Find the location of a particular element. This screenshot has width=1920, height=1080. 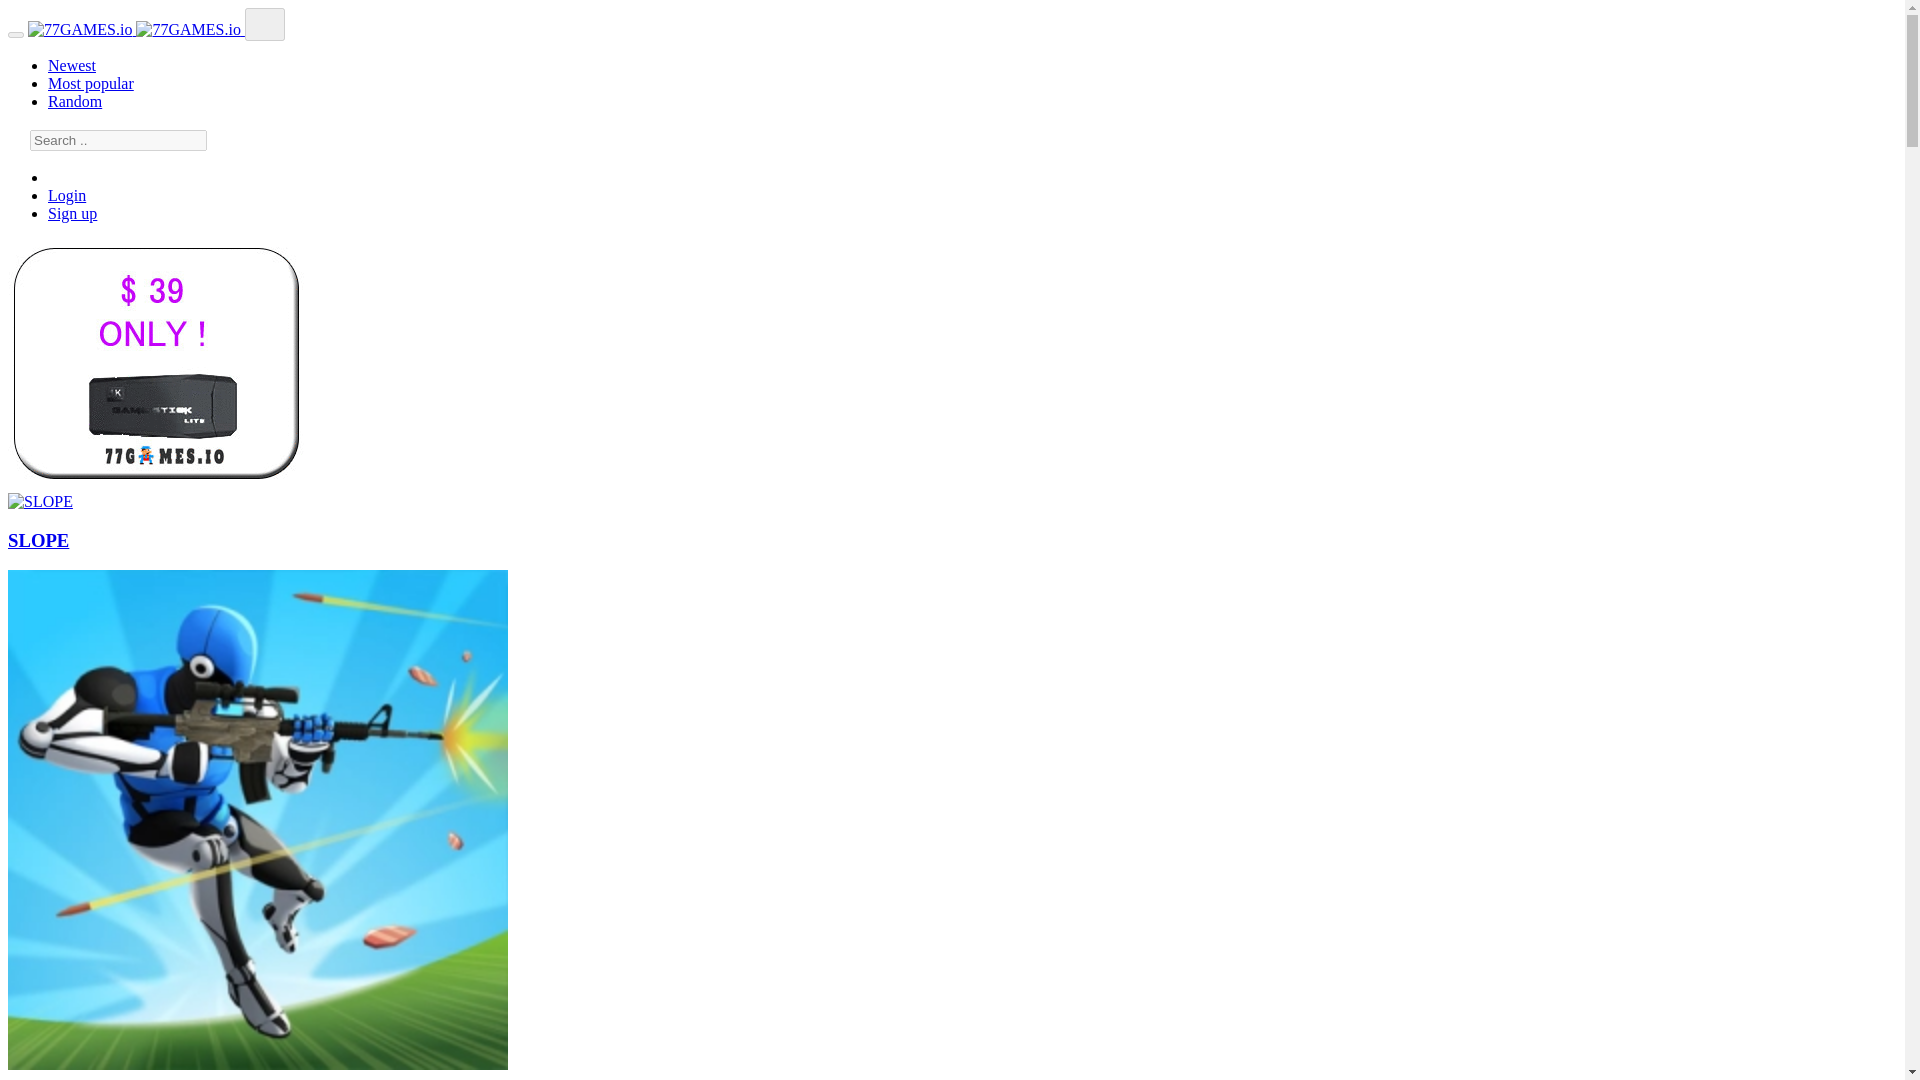

Newest is located at coordinates (72, 66).